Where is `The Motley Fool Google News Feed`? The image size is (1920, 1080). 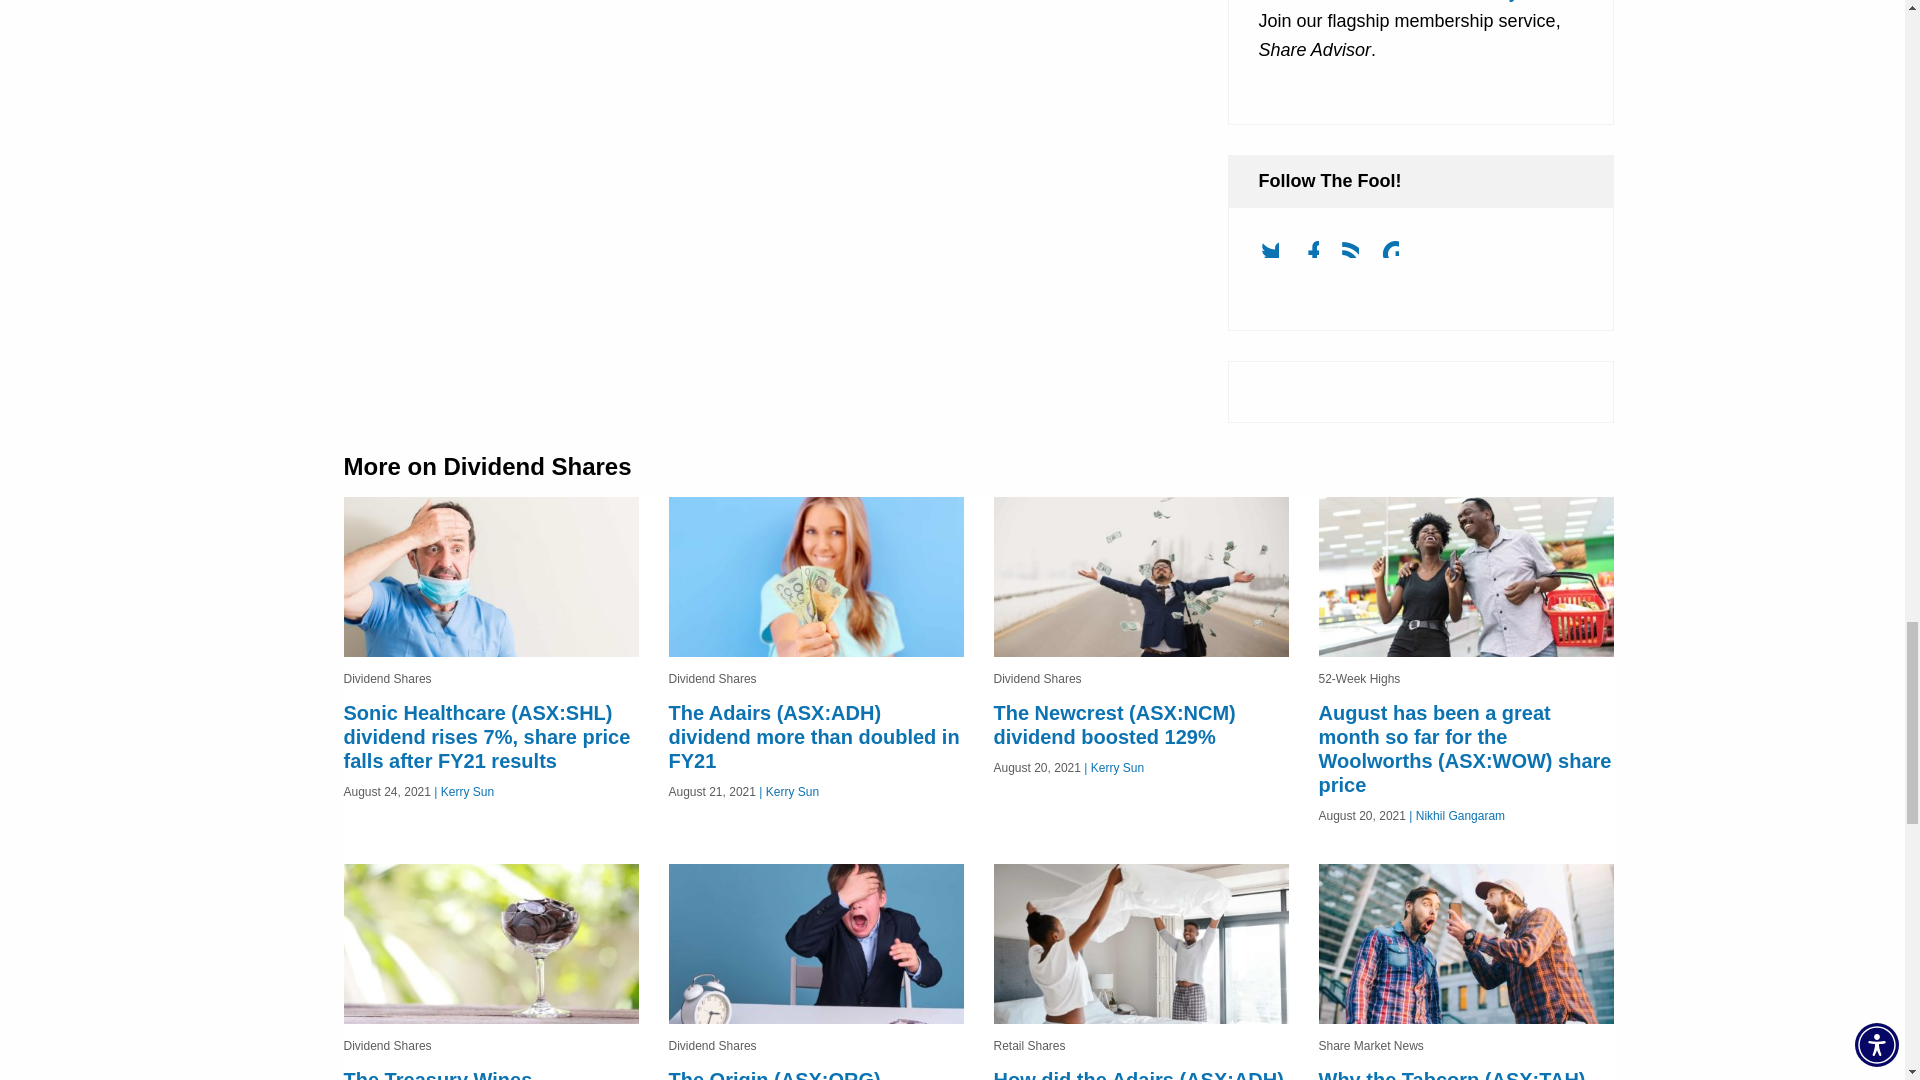
The Motley Fool Google News Feed is located at coordinates (1398, 256).